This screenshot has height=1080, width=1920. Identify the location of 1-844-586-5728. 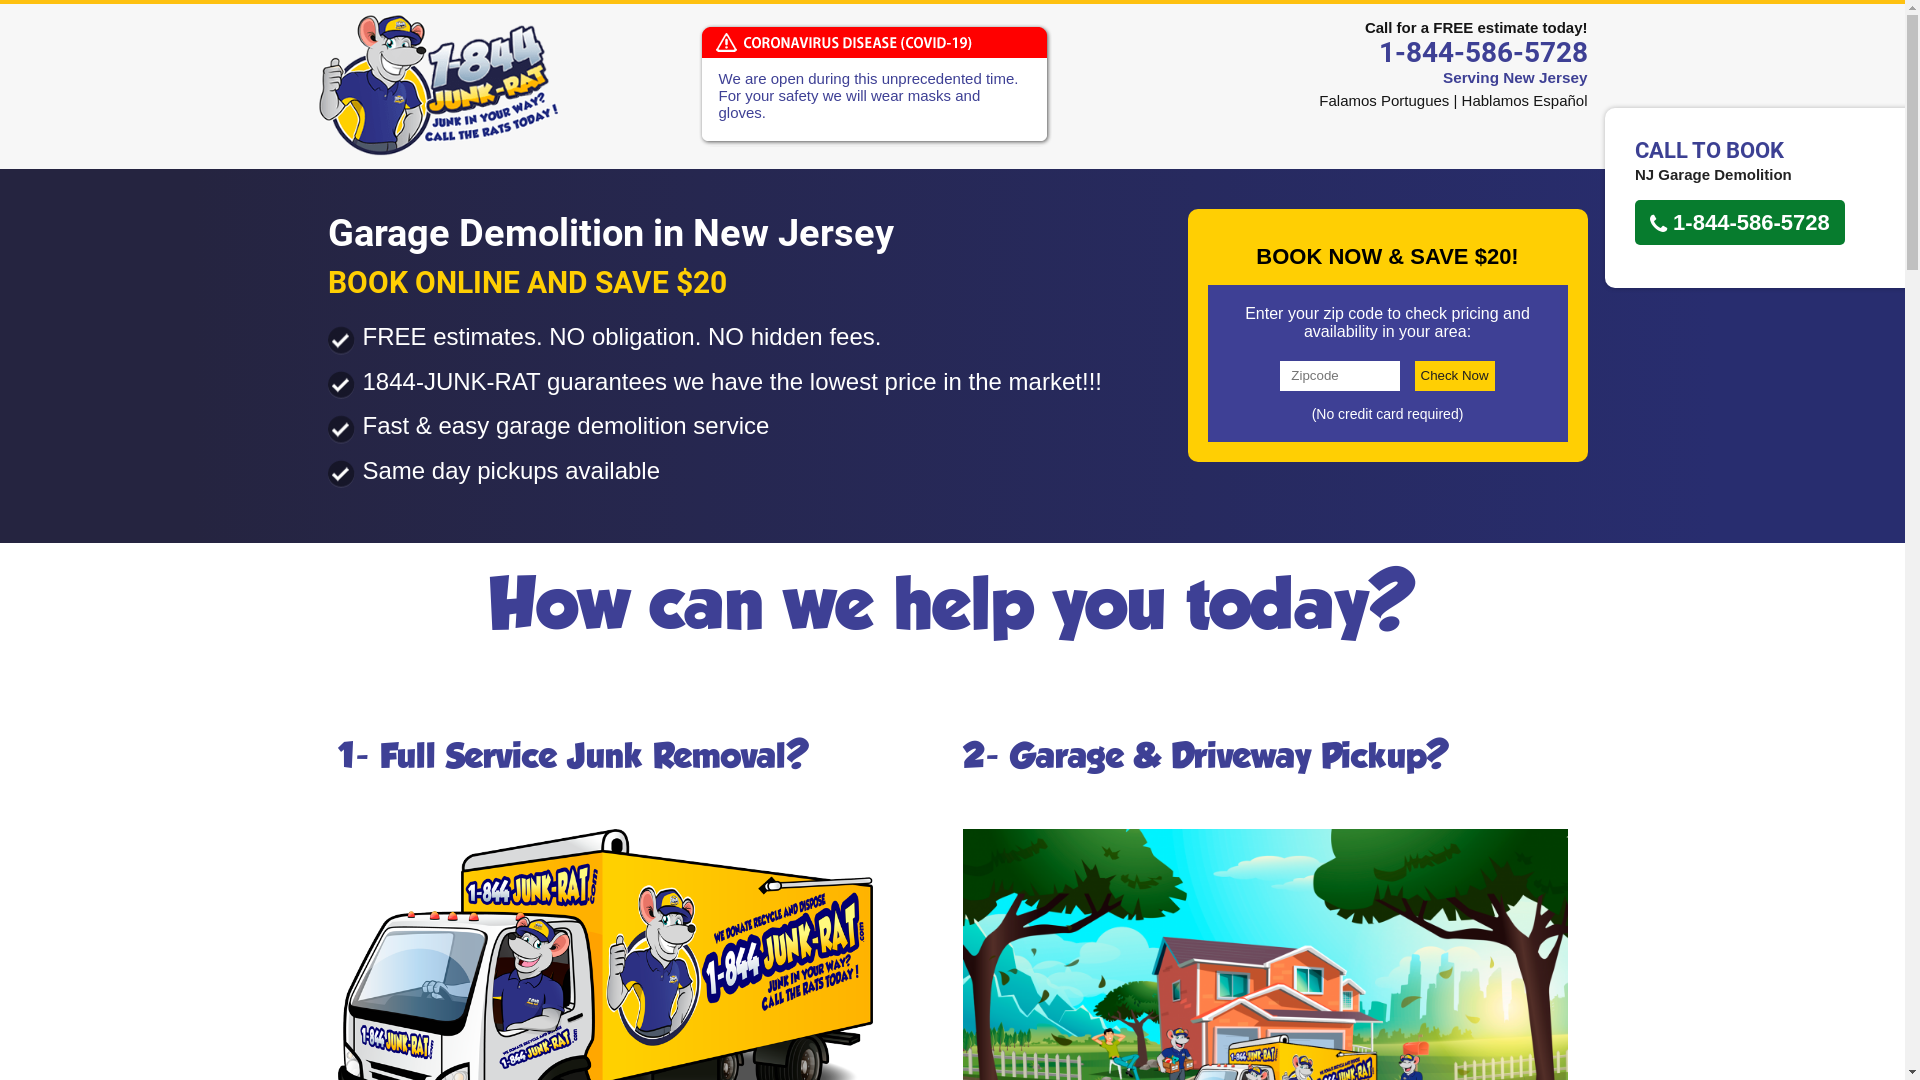
(1453, 52).